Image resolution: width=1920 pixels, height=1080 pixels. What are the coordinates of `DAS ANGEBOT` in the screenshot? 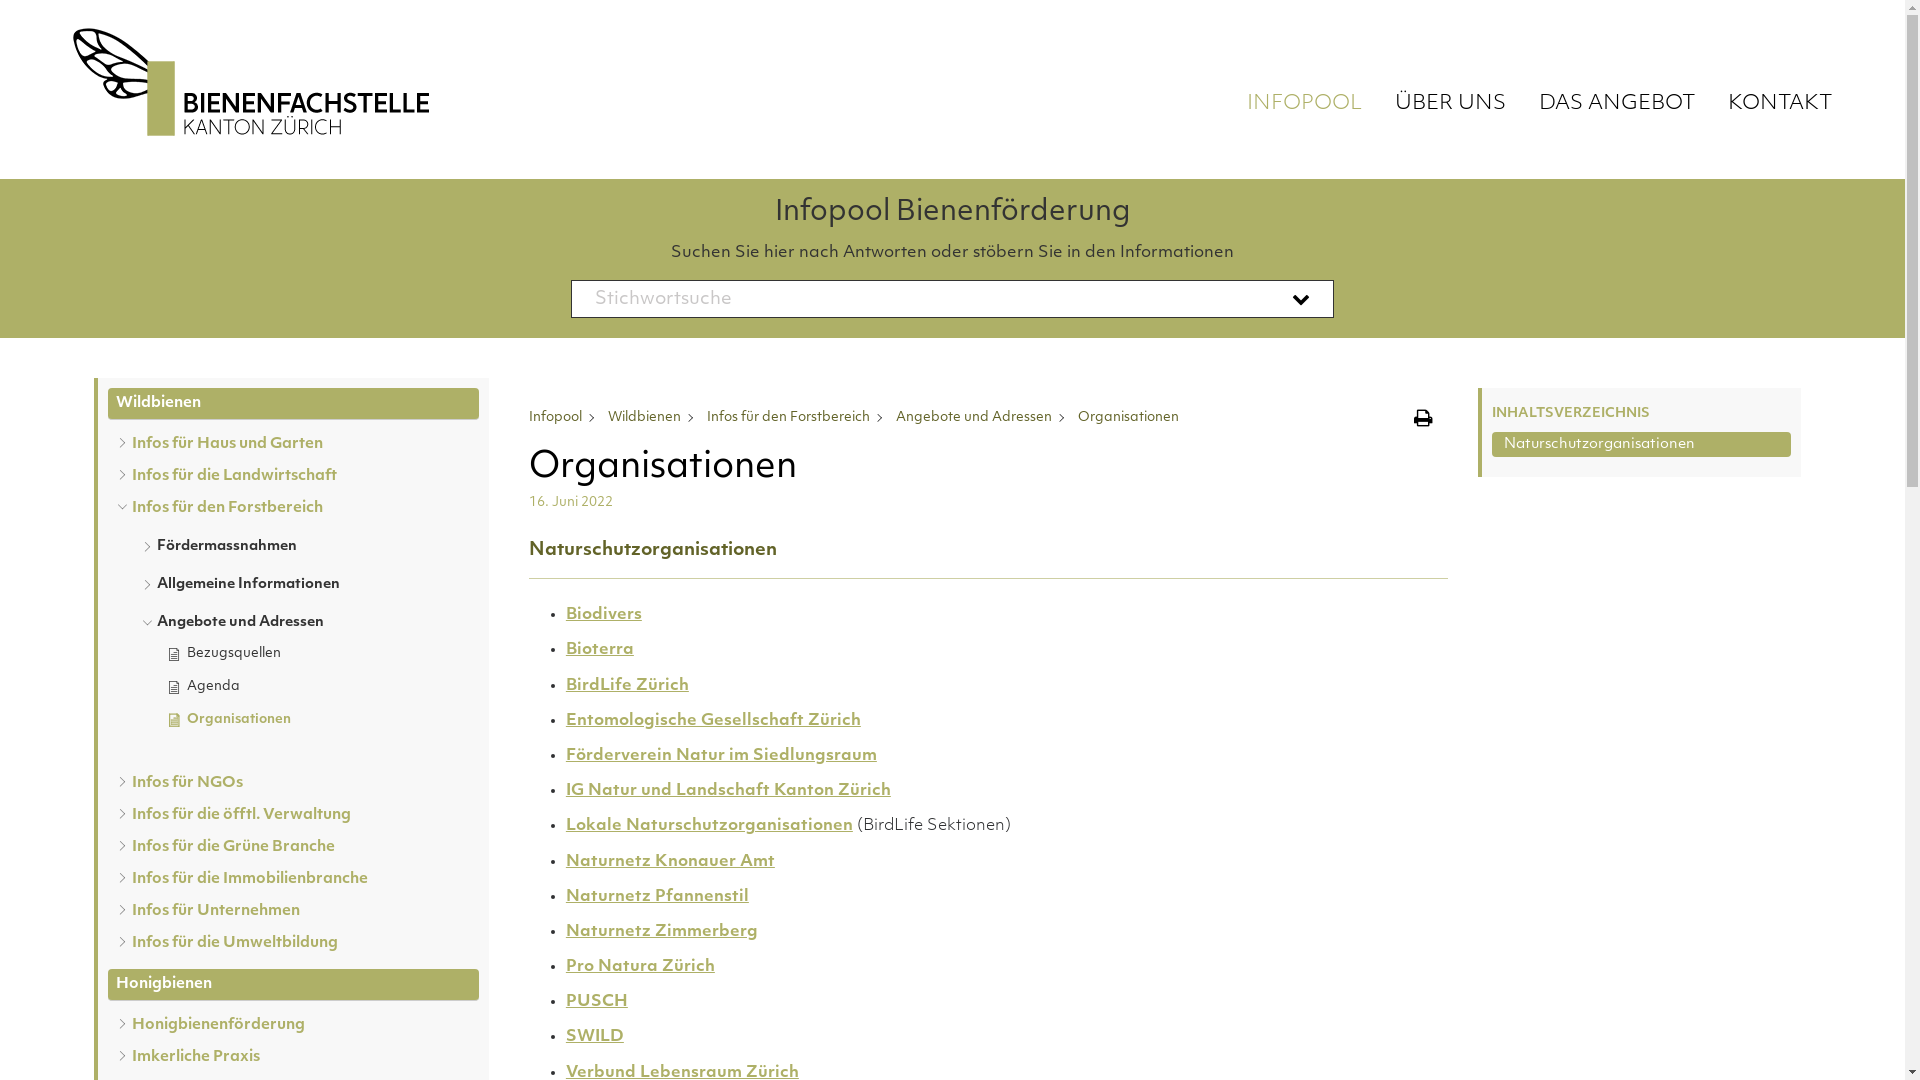 It's located at (1617, 93).